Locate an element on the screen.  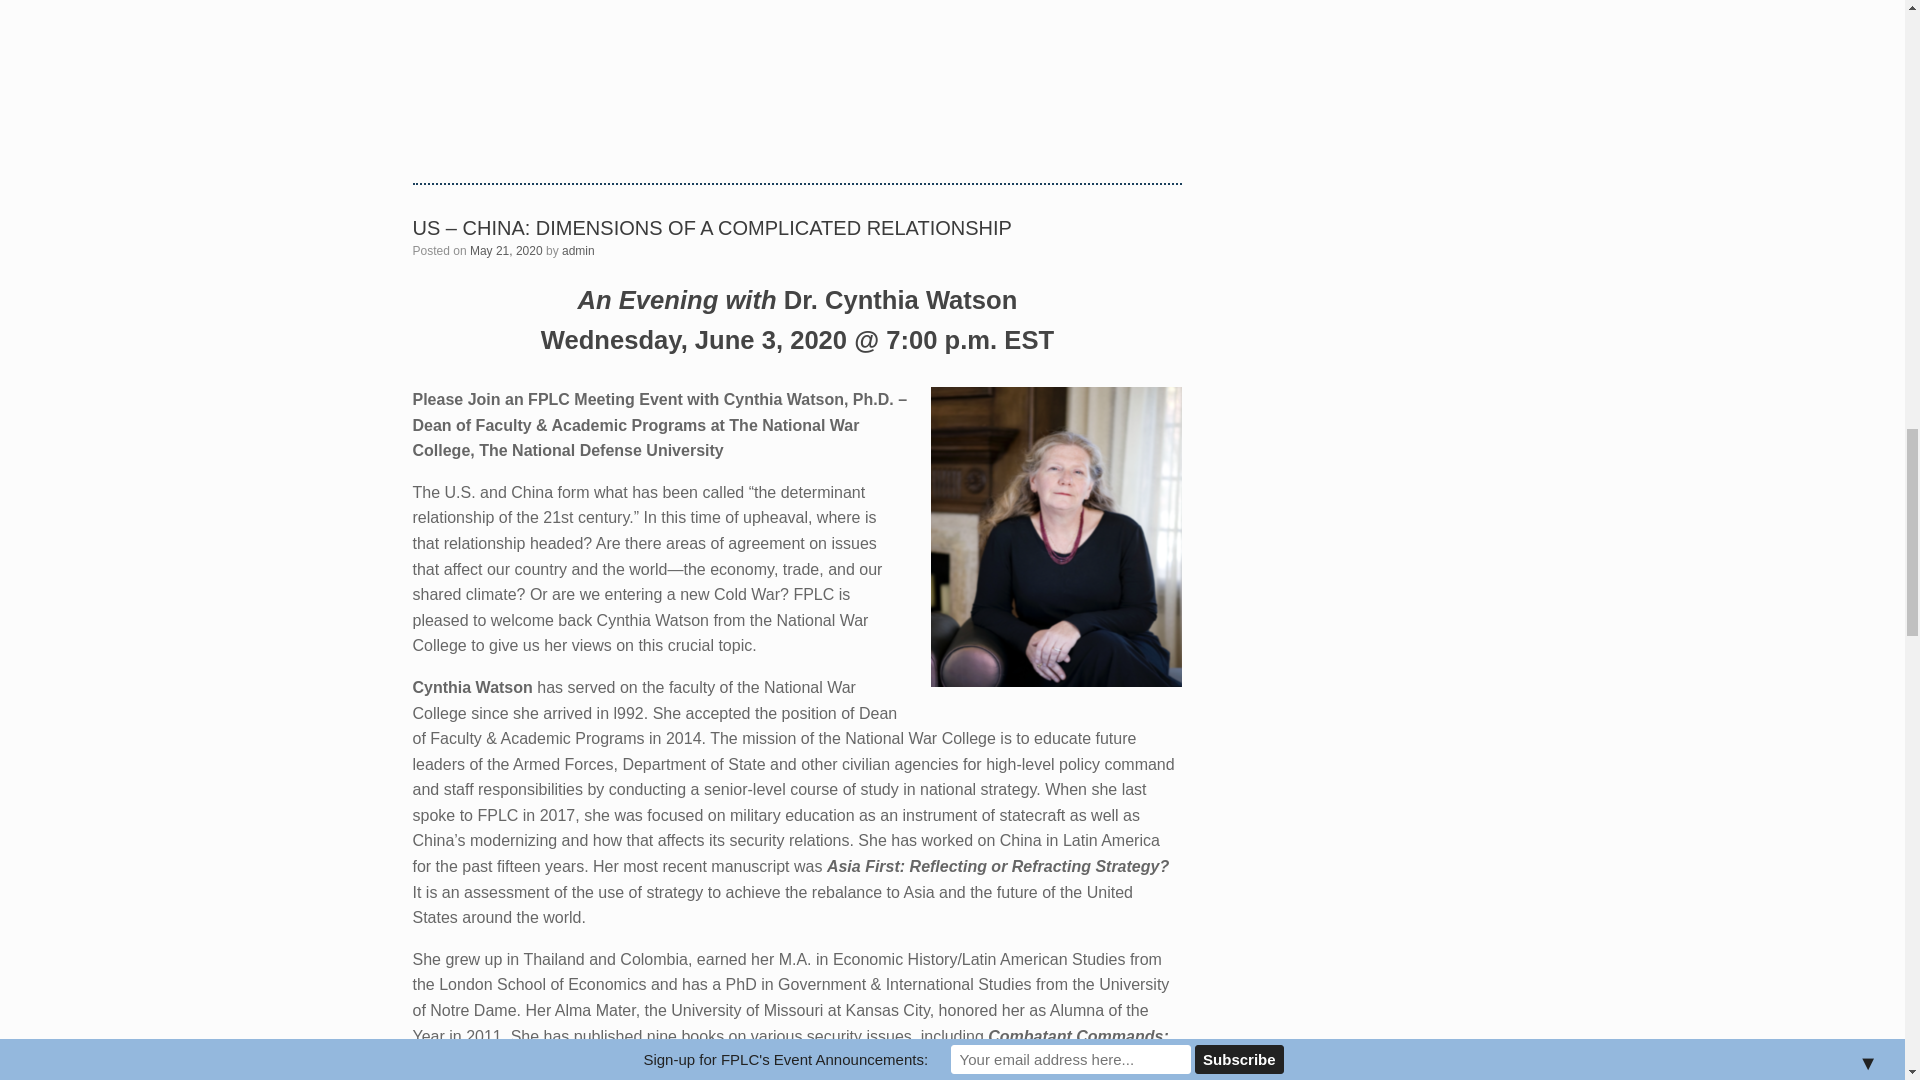
3:07 pm is located at coordinates (506, 251).